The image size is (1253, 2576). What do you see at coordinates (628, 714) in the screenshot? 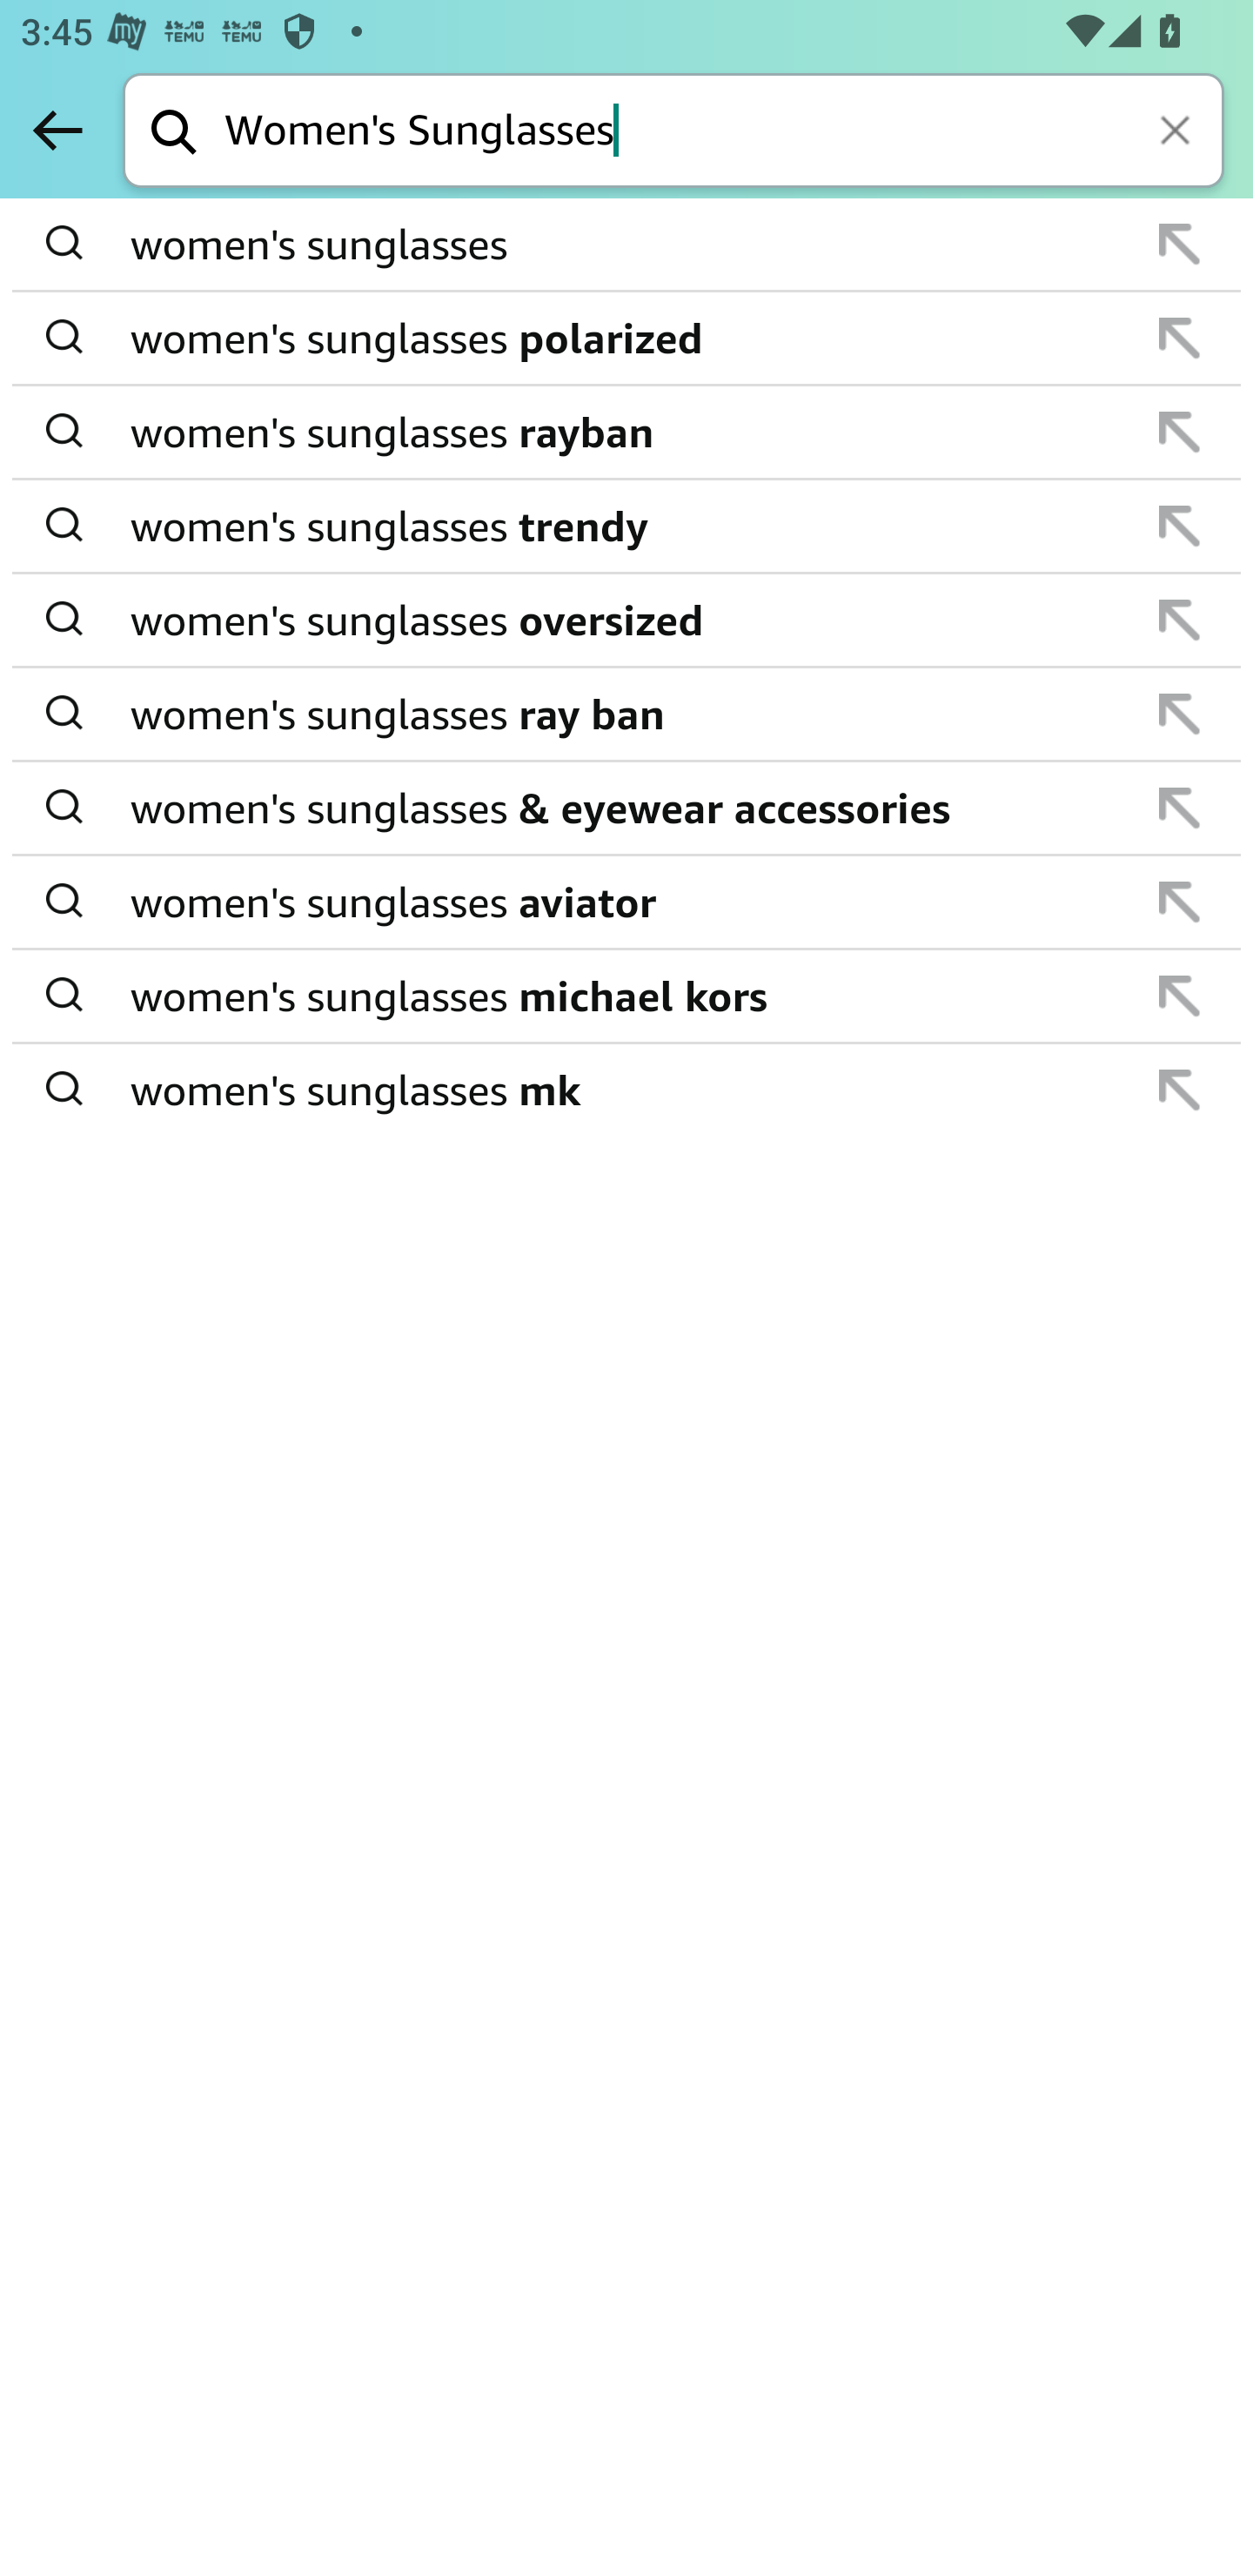
I see `women's sunglasses ray ban` at bounding box center [628, 714].